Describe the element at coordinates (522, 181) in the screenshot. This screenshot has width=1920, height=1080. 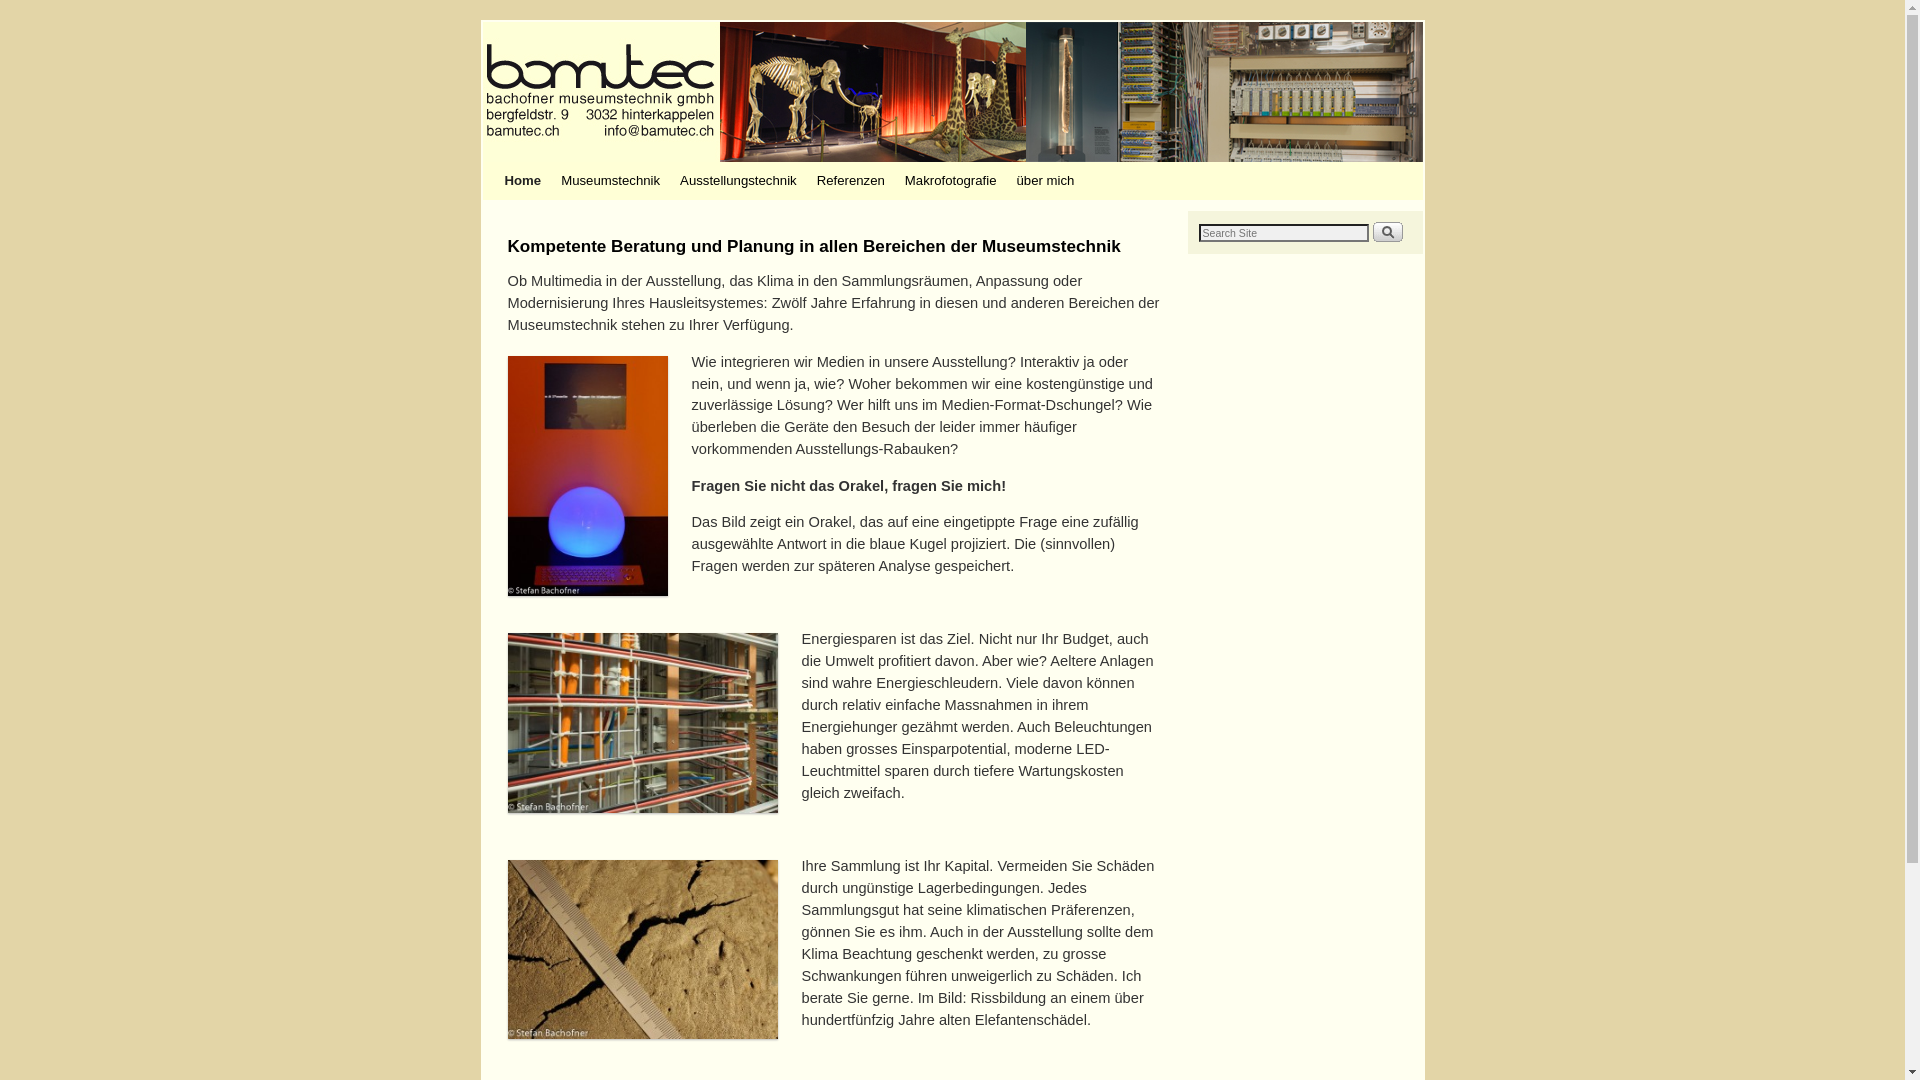
I see `Home` at that location.